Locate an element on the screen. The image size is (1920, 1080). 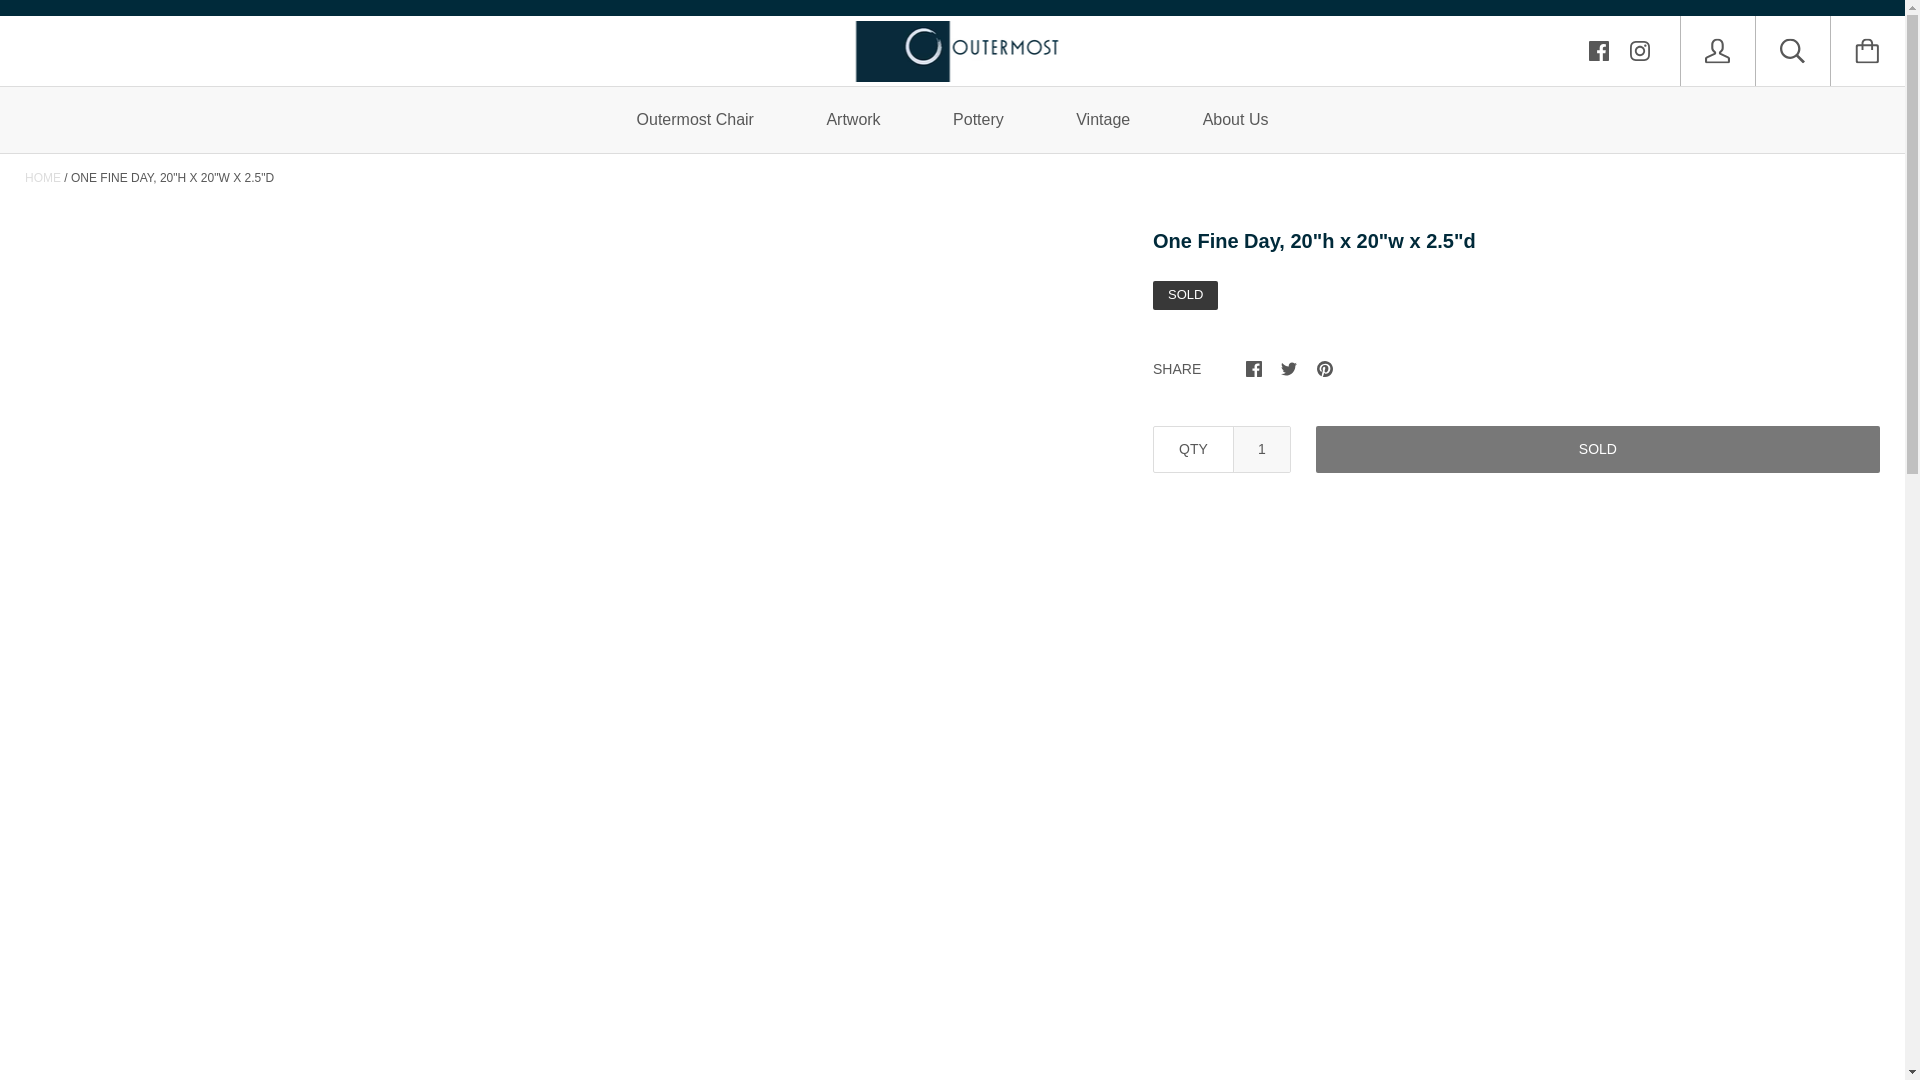
Vintage is located at coordinates (1102, 120).